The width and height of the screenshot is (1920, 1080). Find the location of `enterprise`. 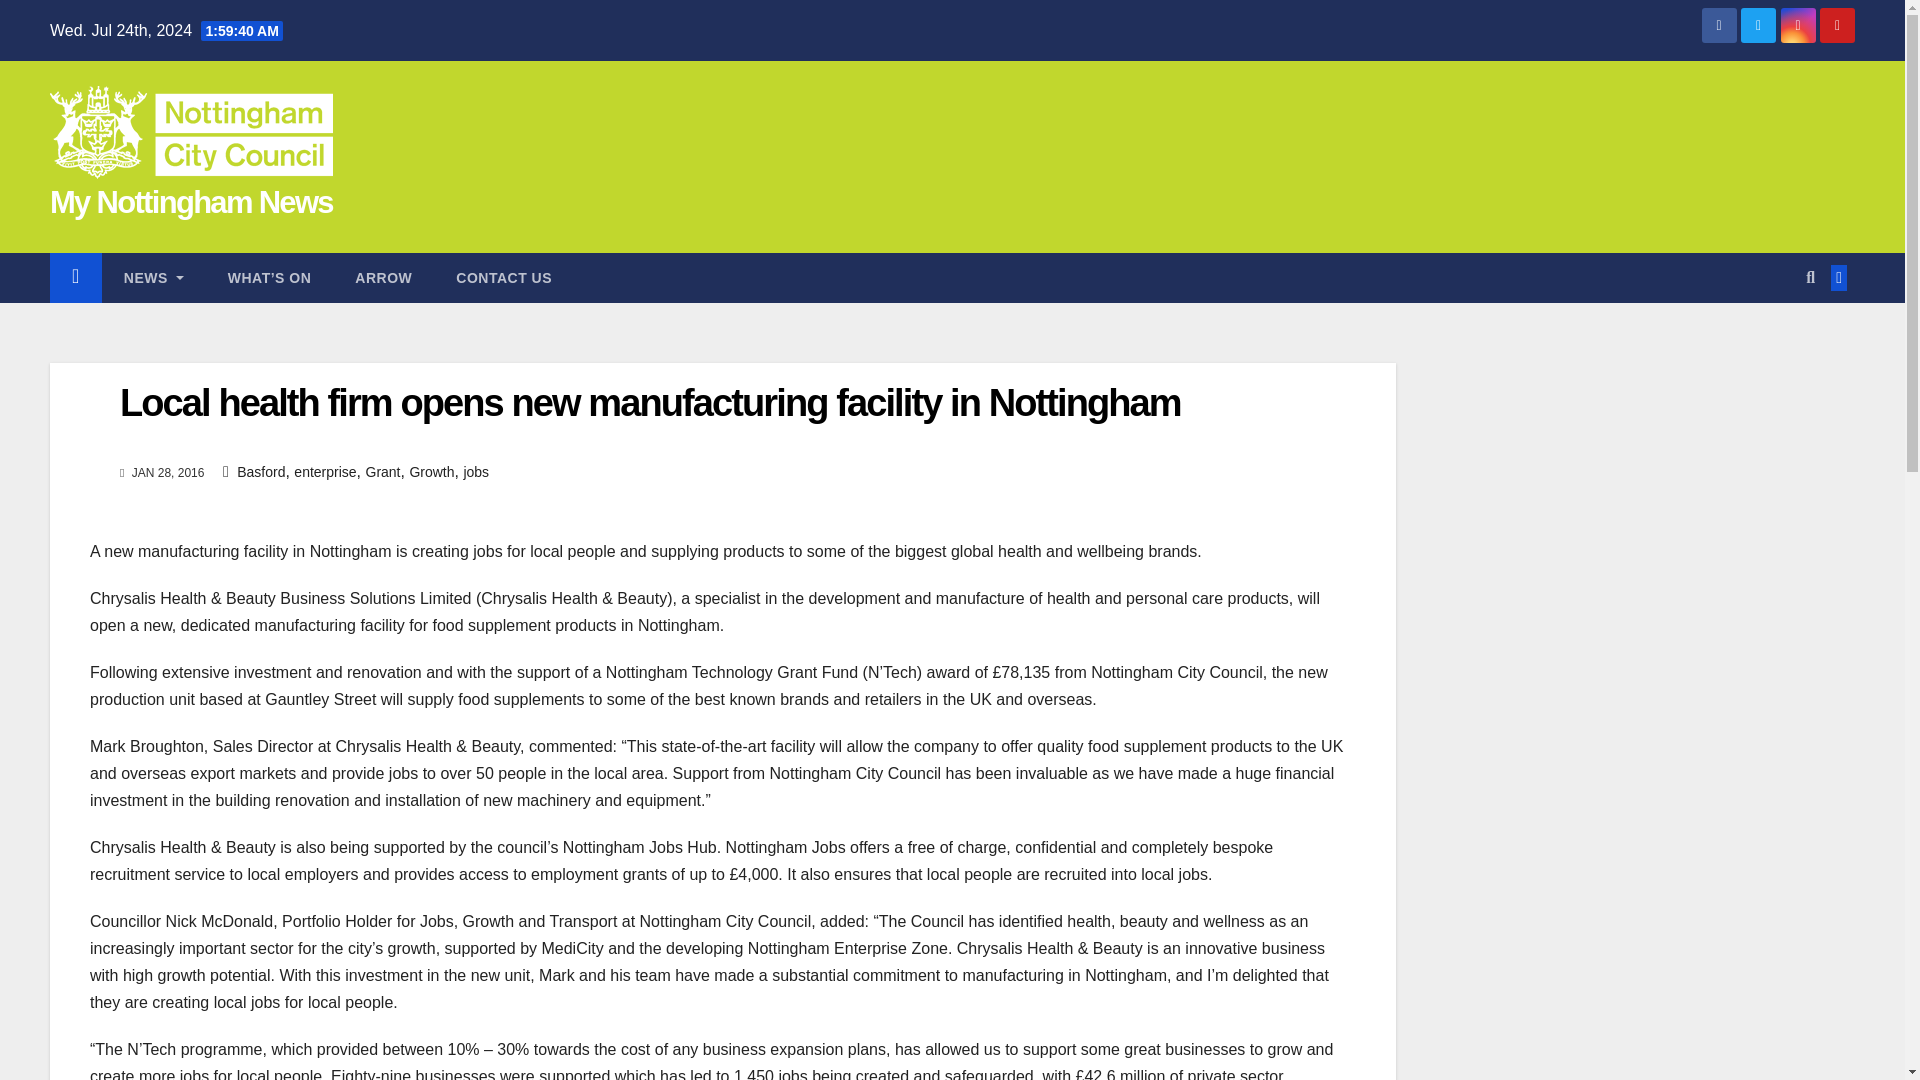

enterprise is located at coordinates (324, 472).